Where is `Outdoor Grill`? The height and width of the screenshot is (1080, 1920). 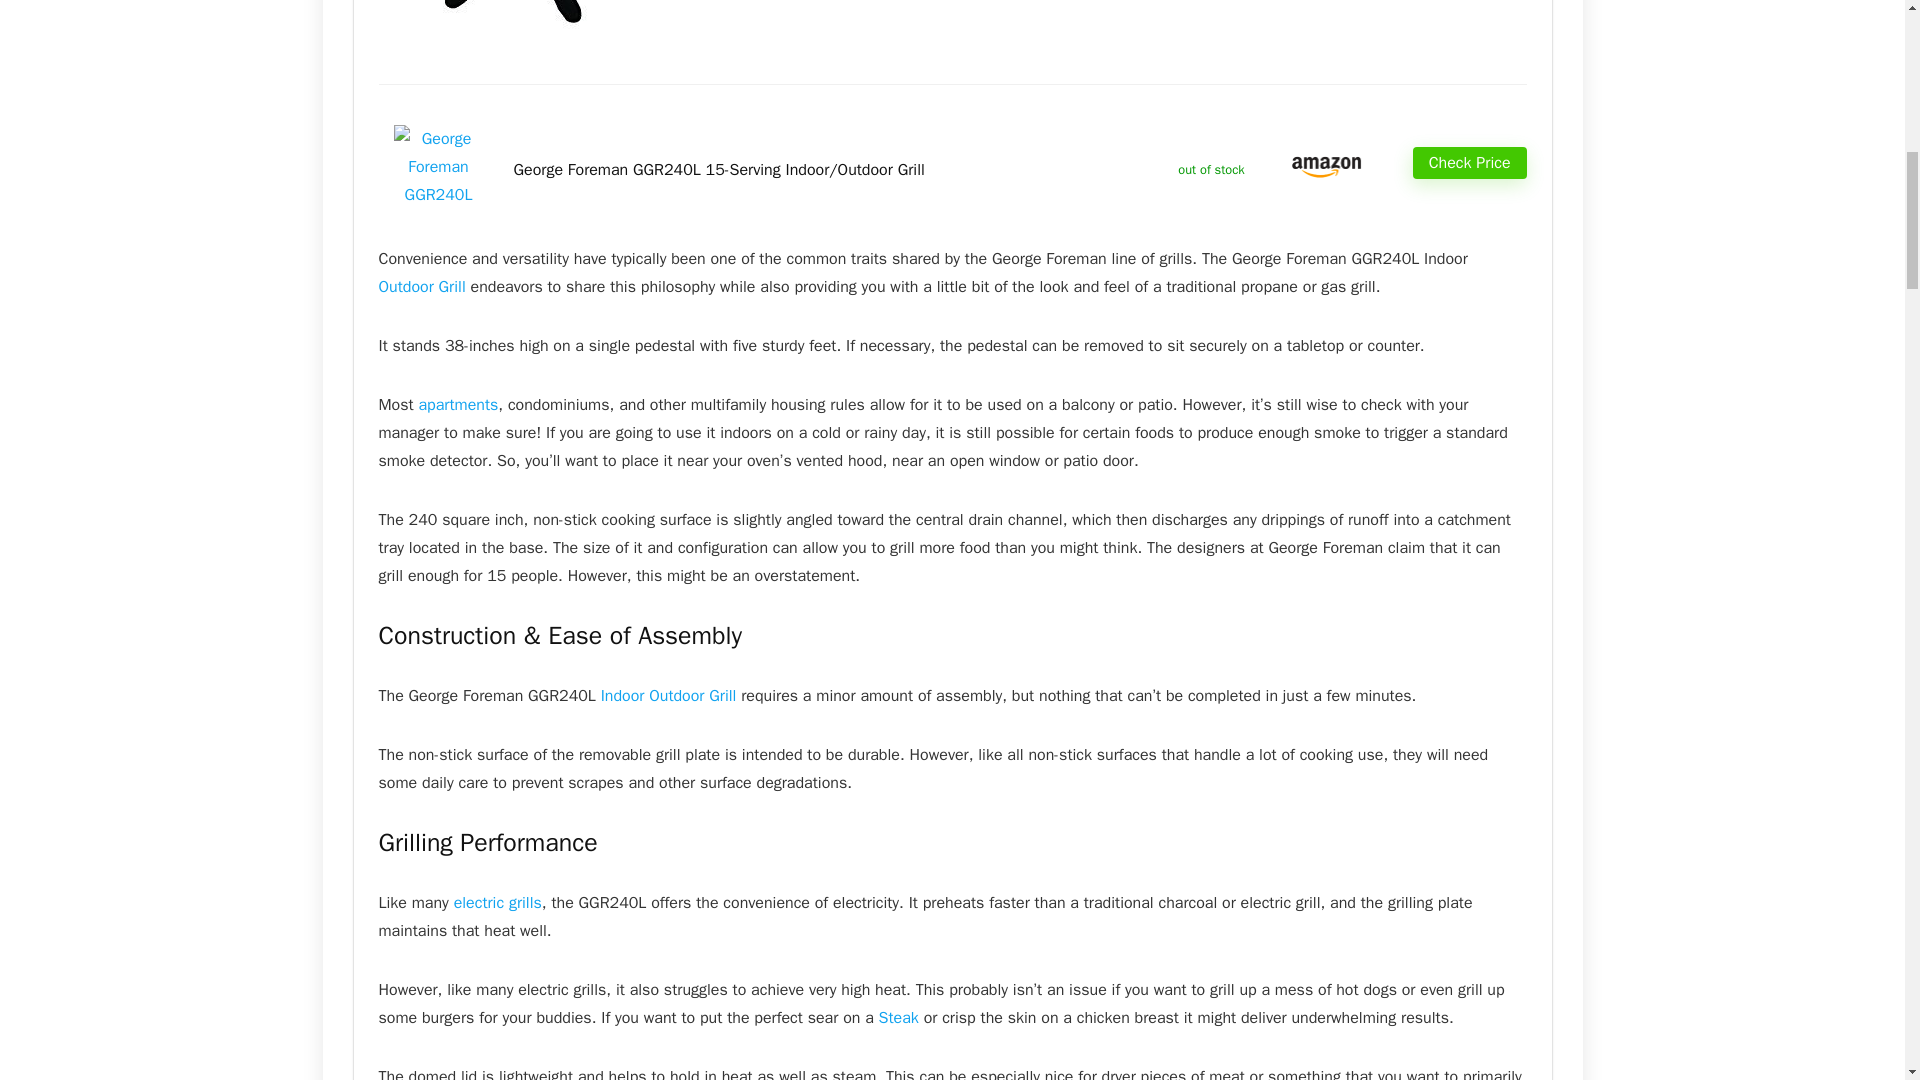 Outdoor Grill is located at coordinates (421, 286).